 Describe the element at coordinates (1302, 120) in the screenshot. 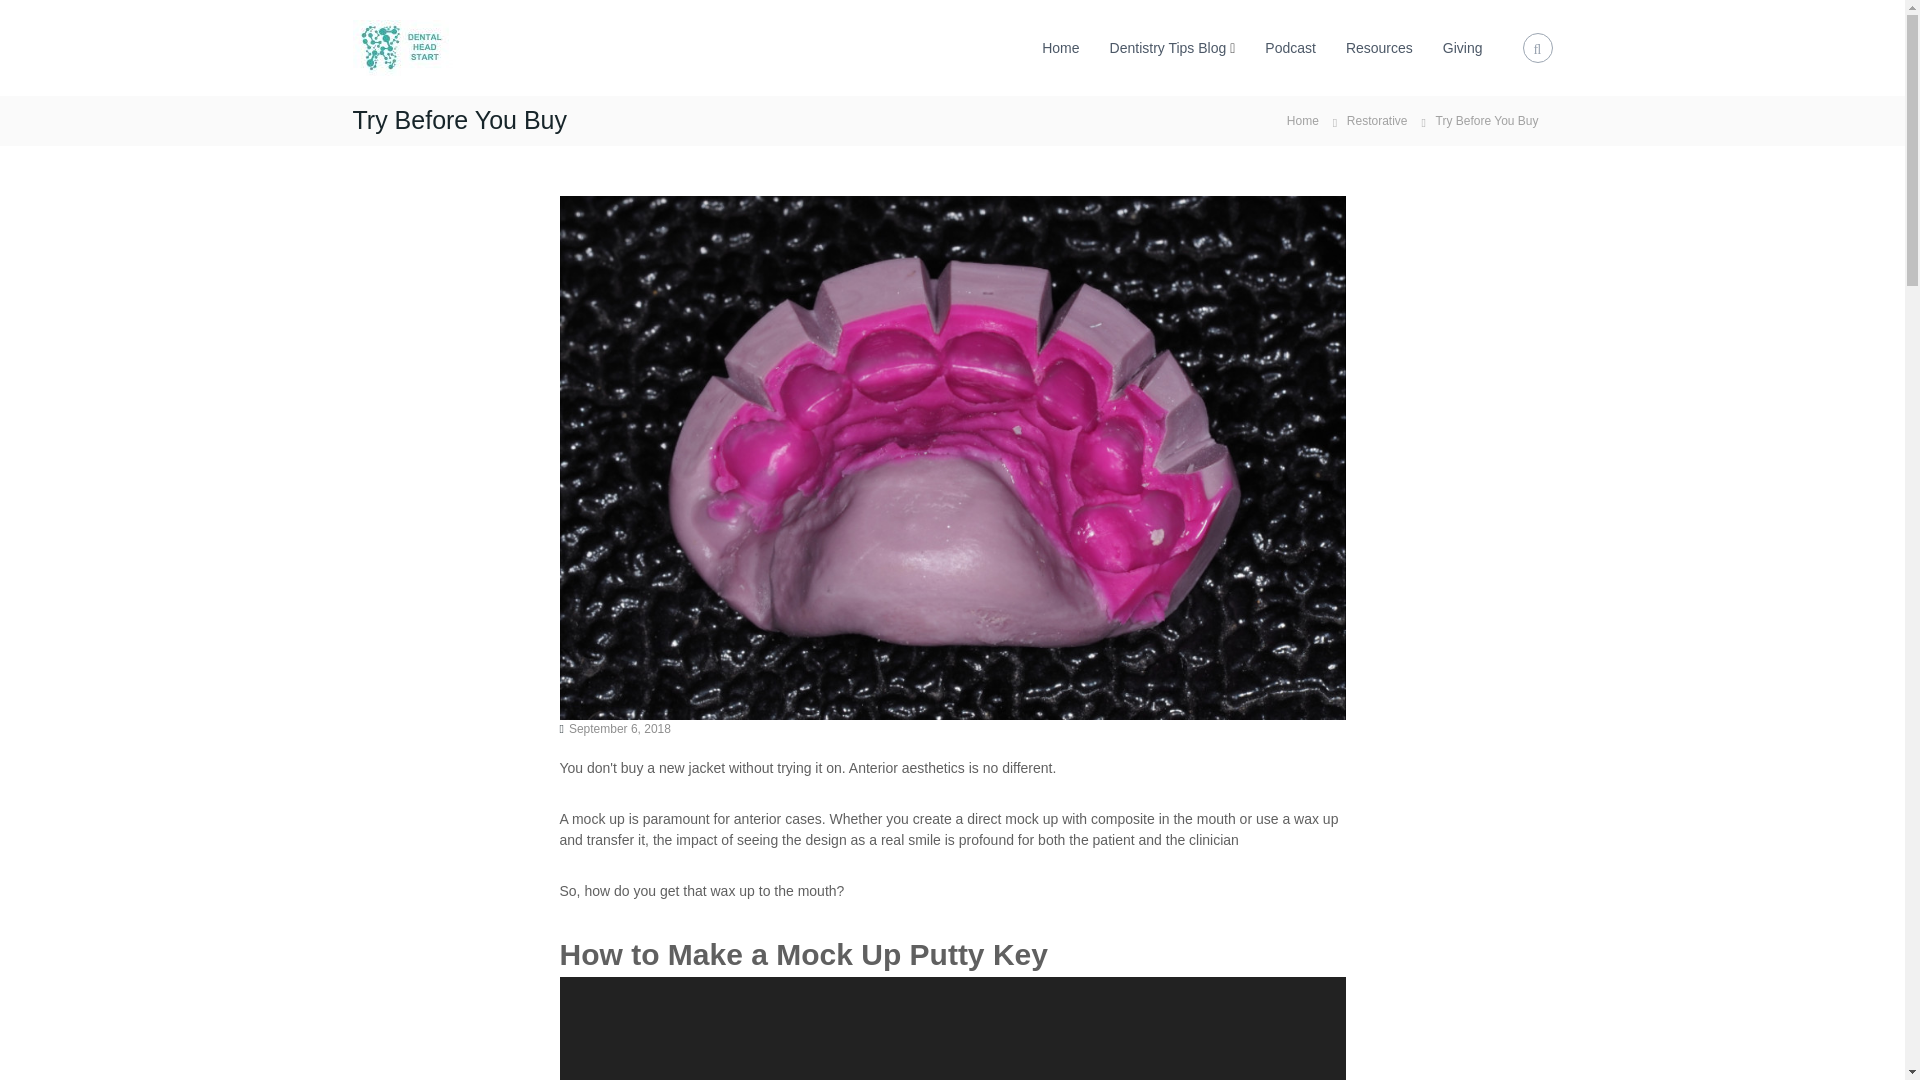

I see `Home` at that location.